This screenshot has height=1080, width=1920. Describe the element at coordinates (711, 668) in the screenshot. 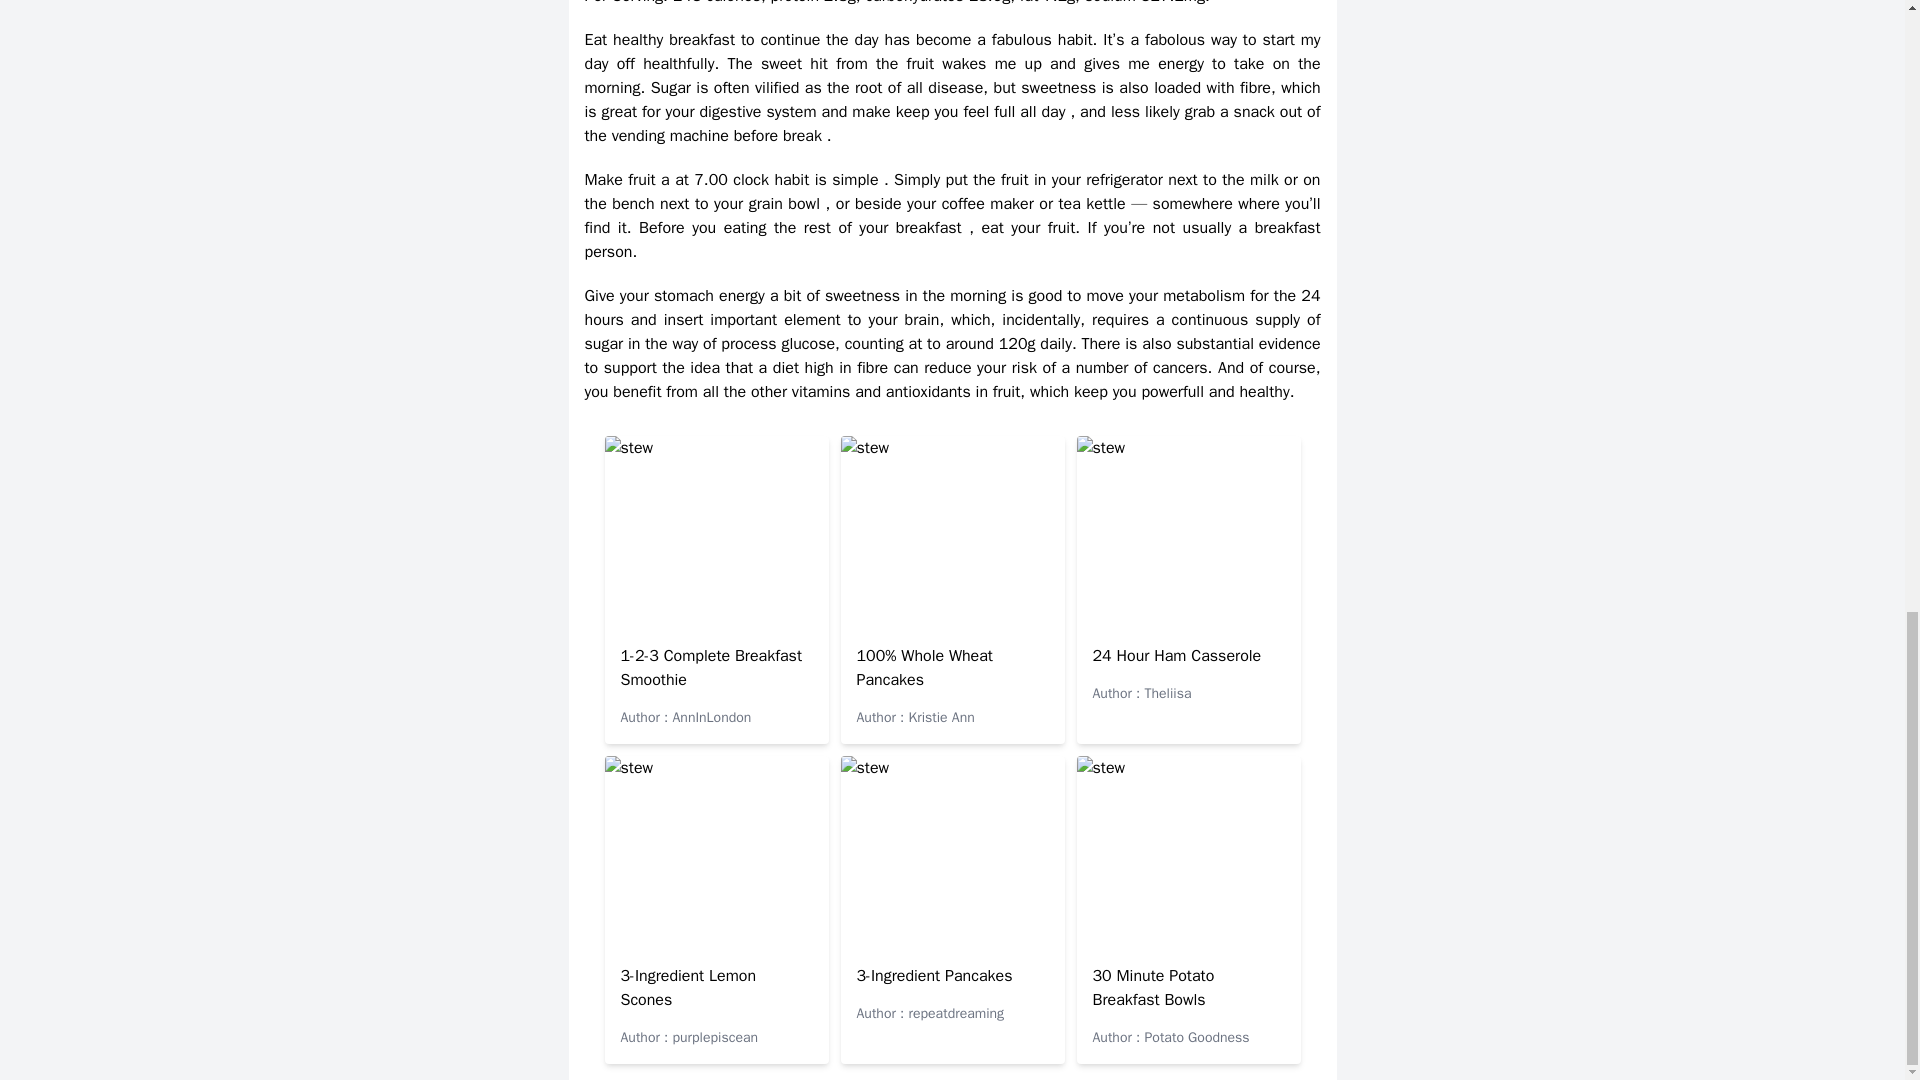

I see `1-2-3 Complete Breakfast Smoothie` at that location.